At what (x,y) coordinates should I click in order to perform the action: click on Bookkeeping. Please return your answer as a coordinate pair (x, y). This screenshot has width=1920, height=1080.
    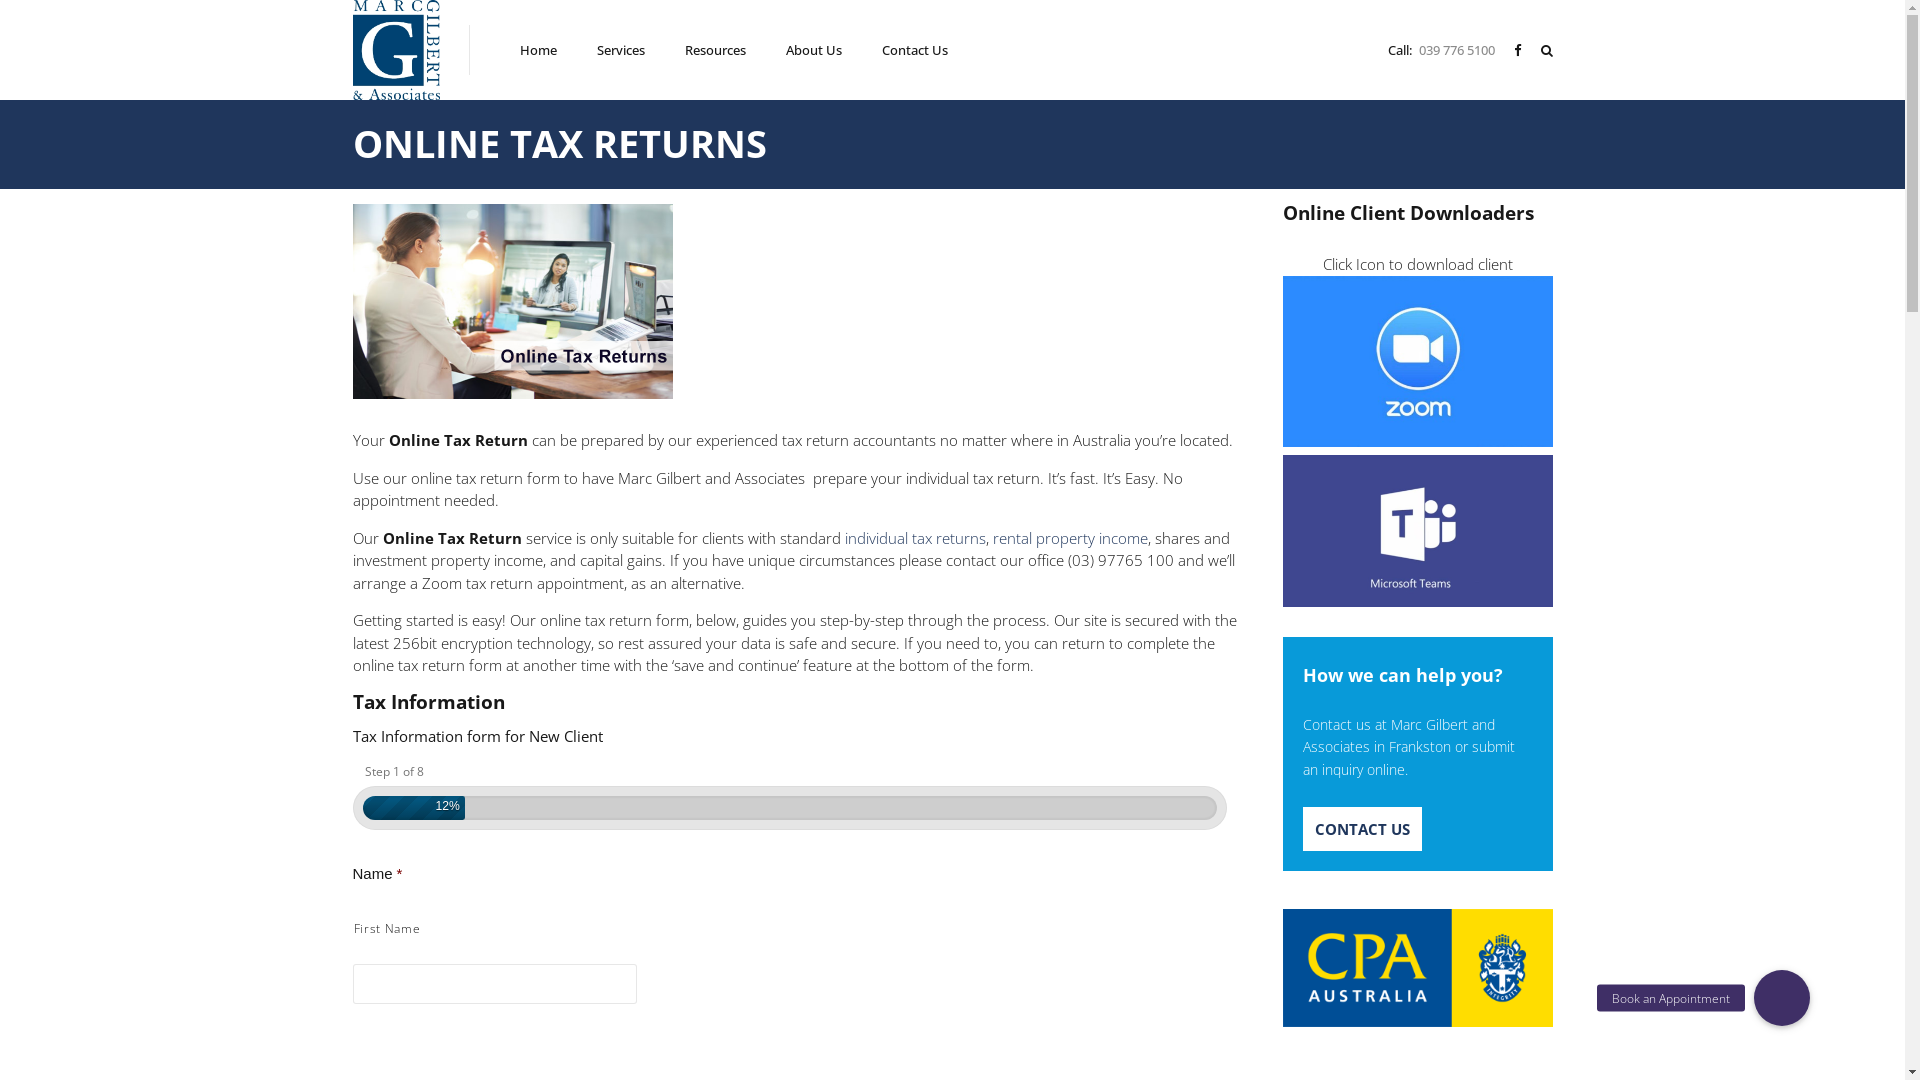
    Looking at the image, I should click on (698, 932).